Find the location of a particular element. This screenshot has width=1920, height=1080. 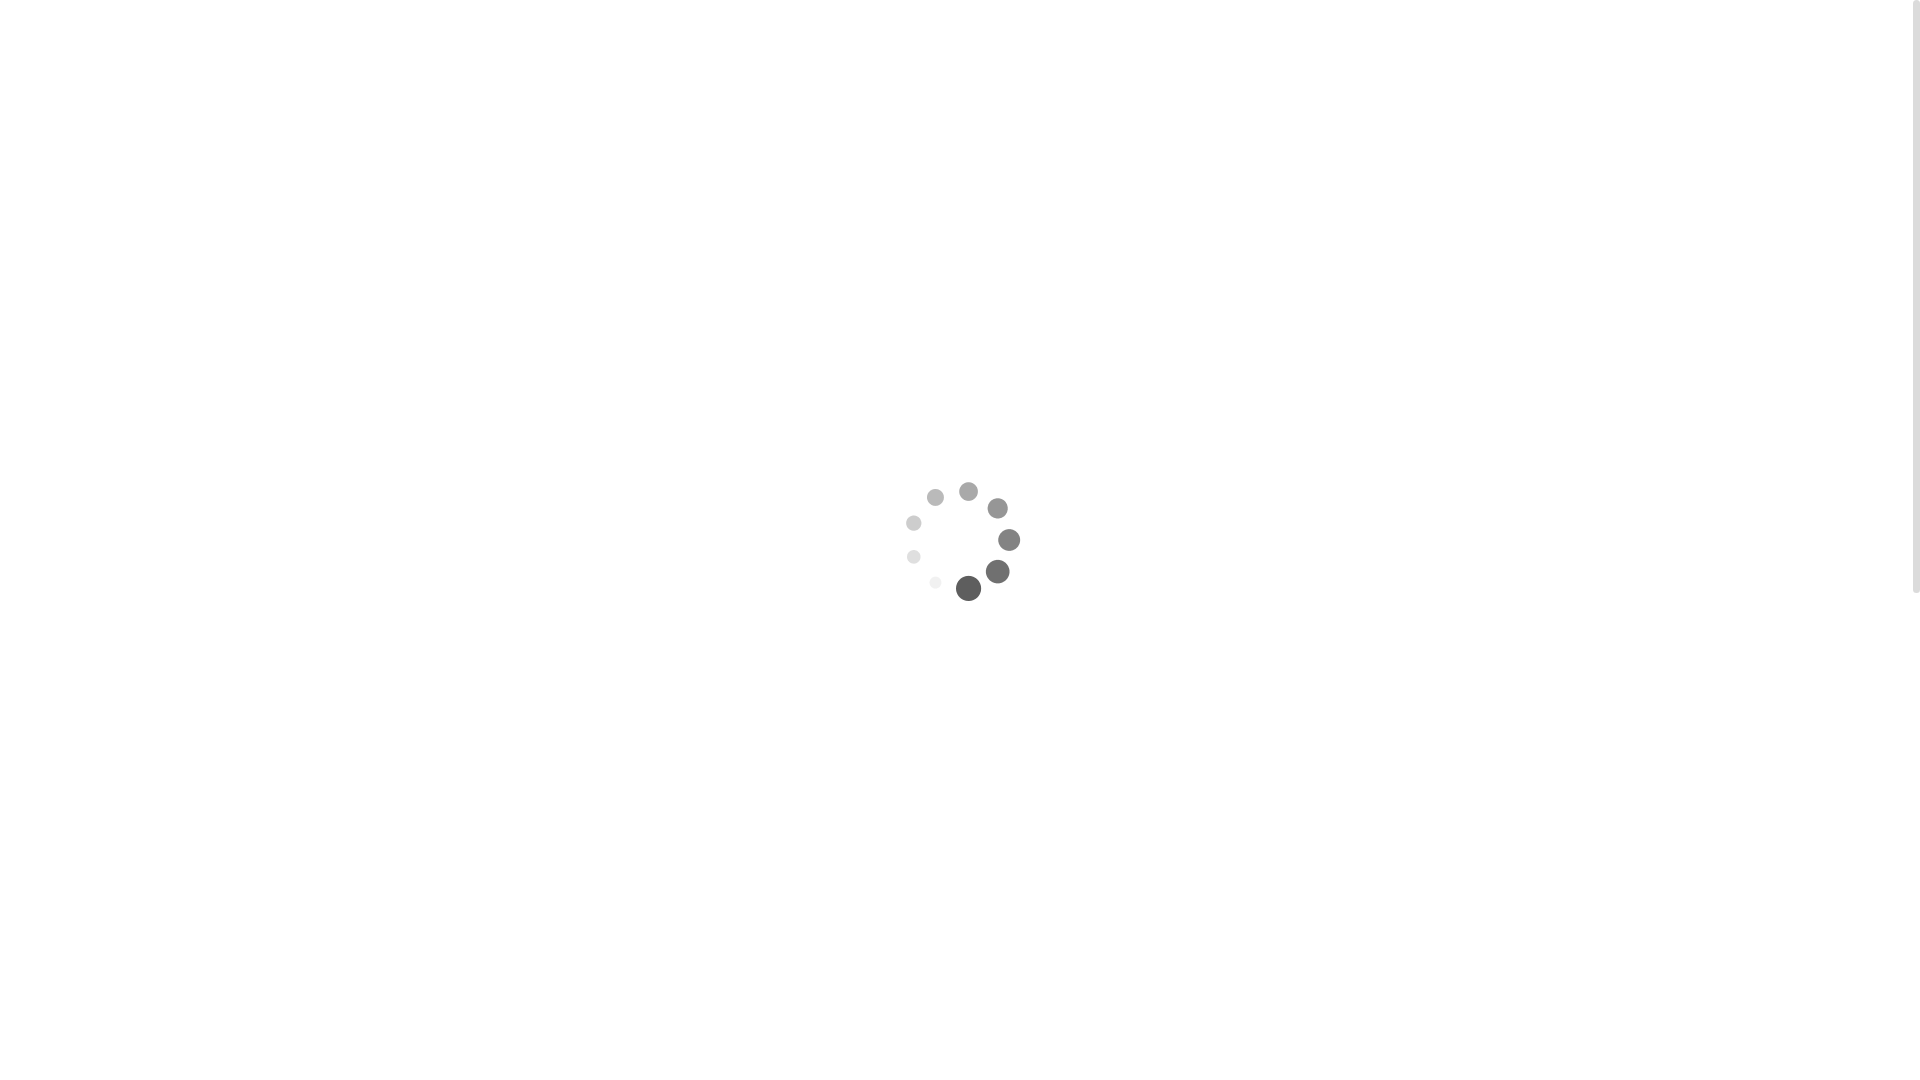

GAY HOOKERS PORN is located at coordinates (744, 64).